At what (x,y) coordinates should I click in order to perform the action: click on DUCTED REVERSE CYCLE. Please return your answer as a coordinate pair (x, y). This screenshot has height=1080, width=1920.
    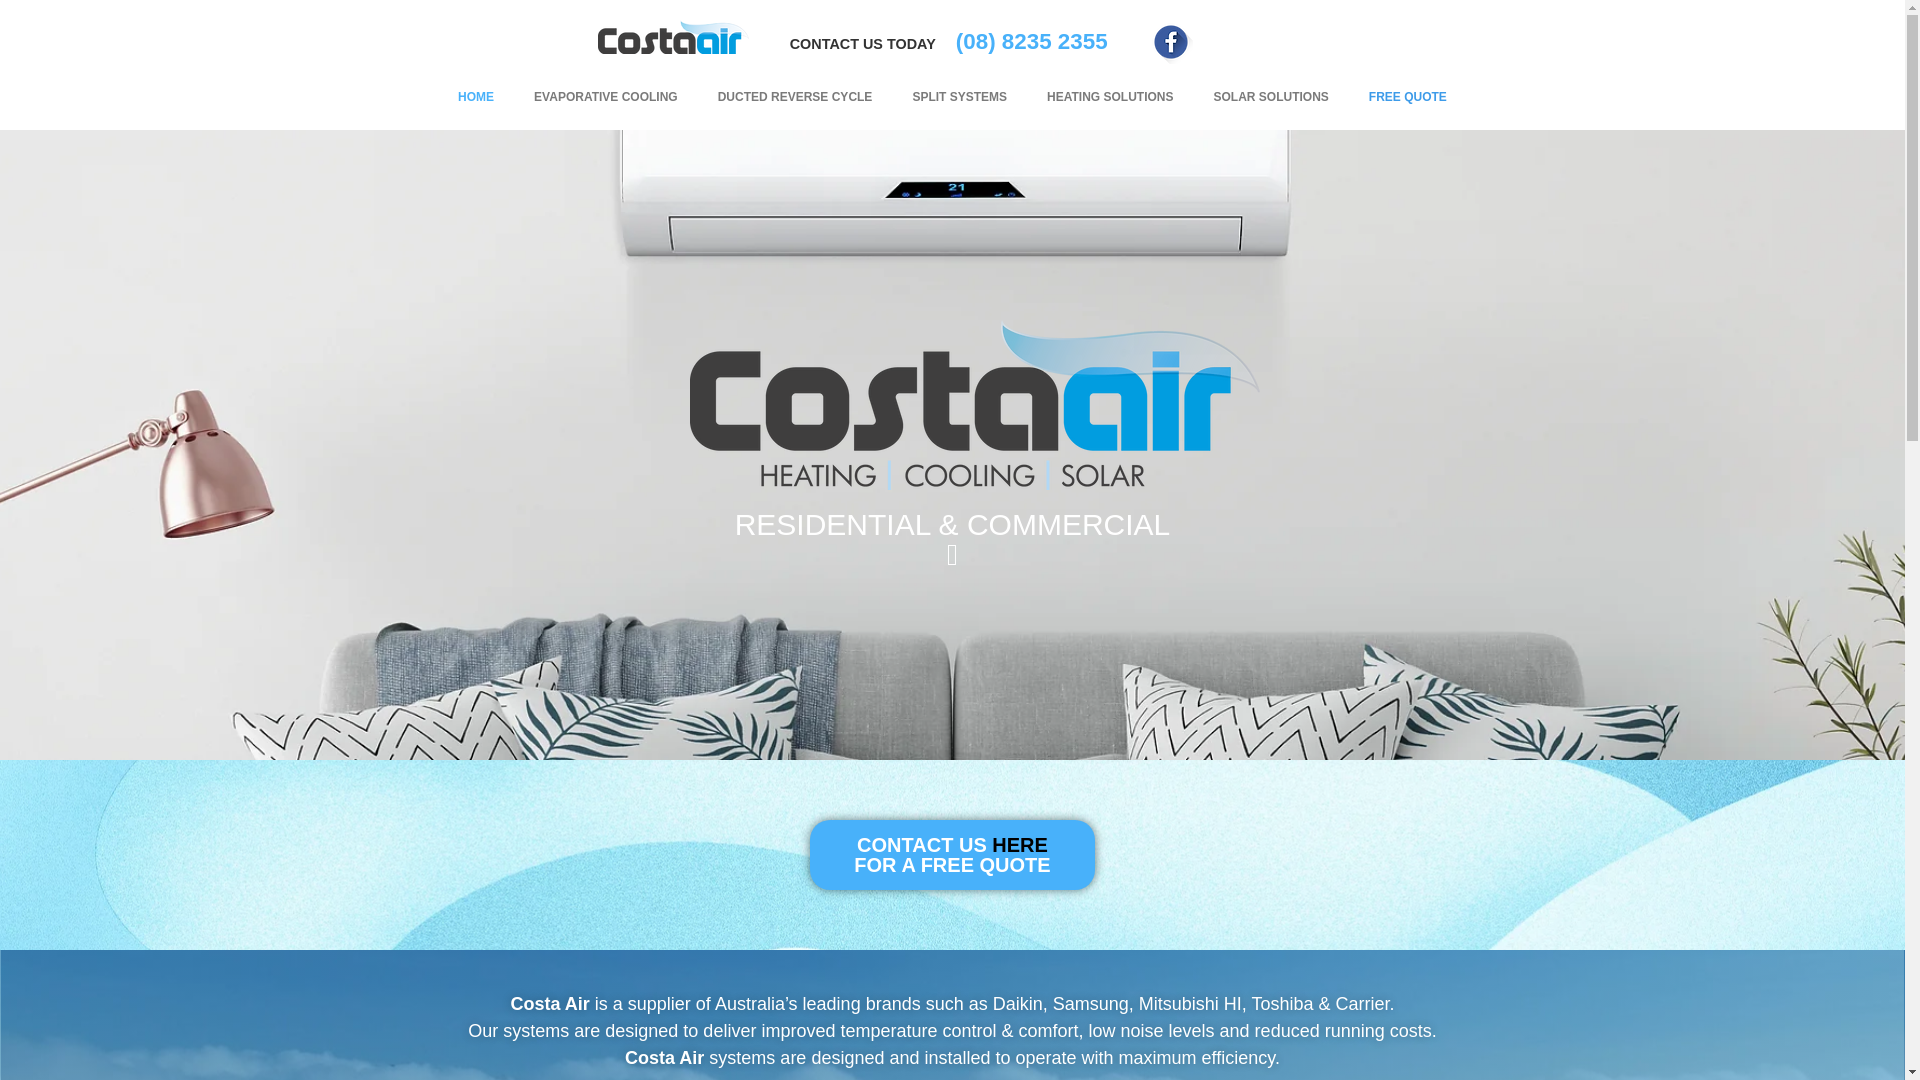
    Looking at the image, I should click on (796, 97).